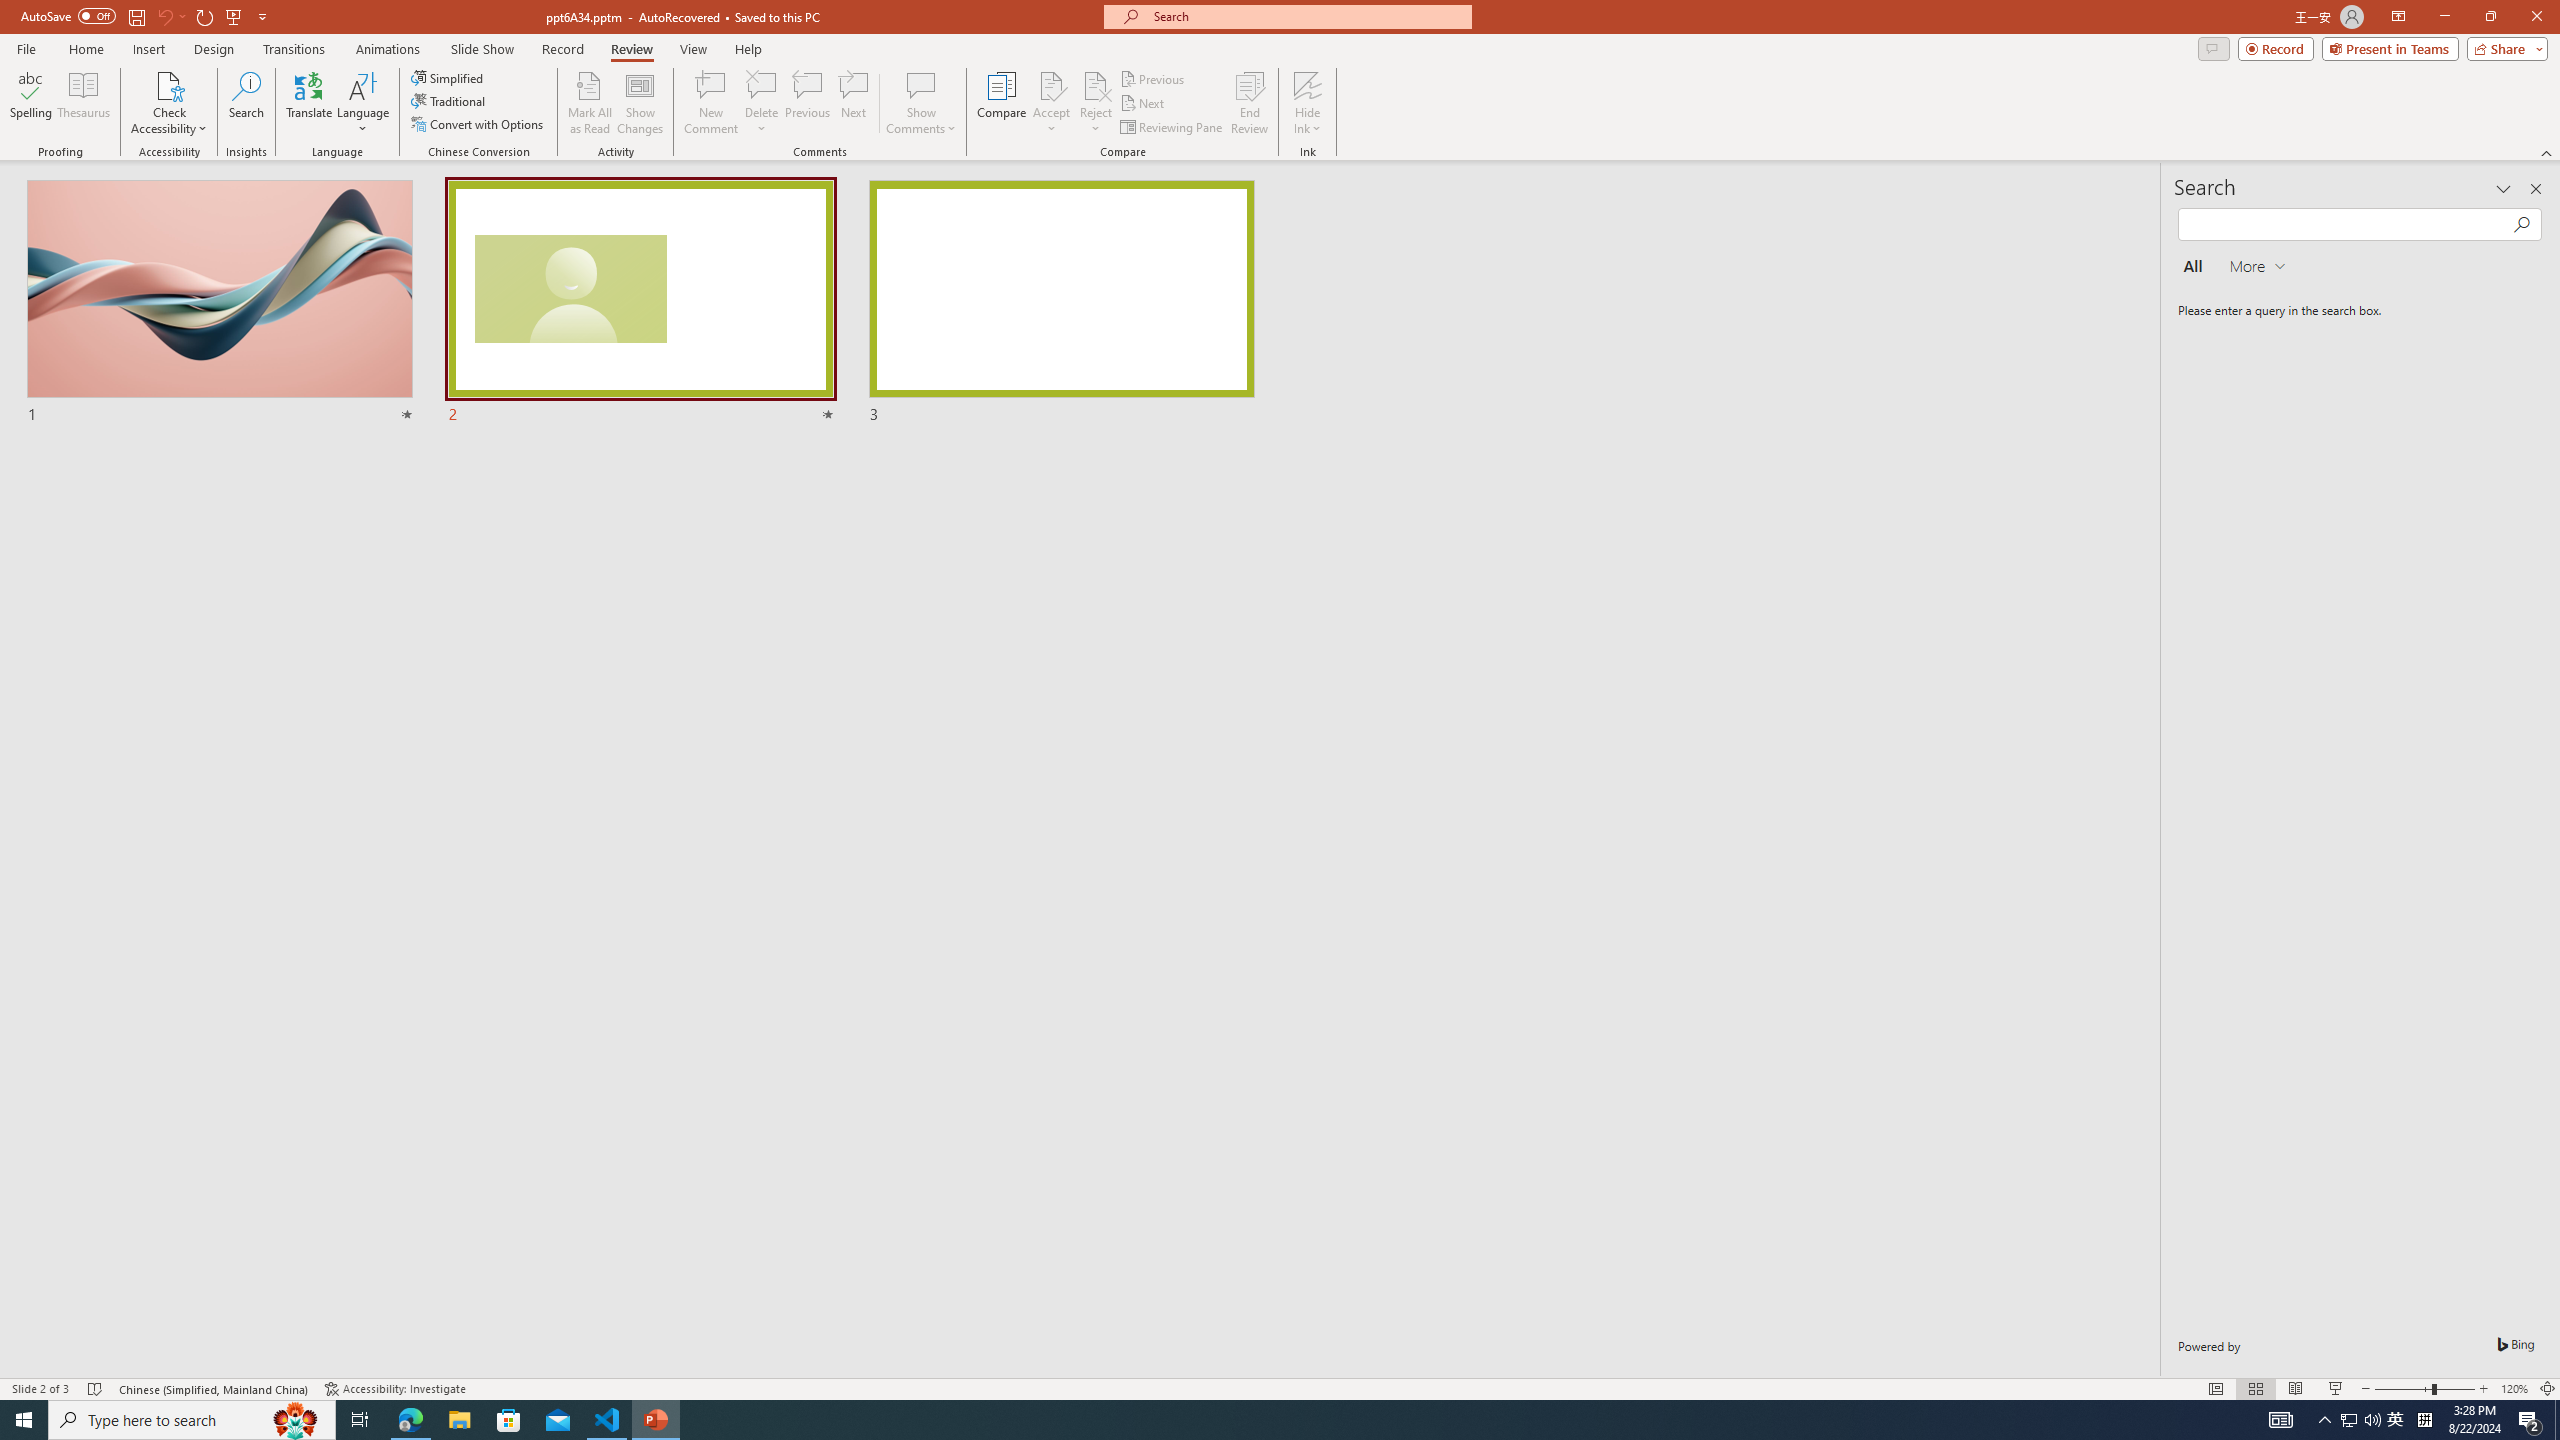 This screenshot has width=2560, height=1440. What do you see at coordinates (310, 103) in the screenshot?
I see `Translate` at bounding box center [310, 103].